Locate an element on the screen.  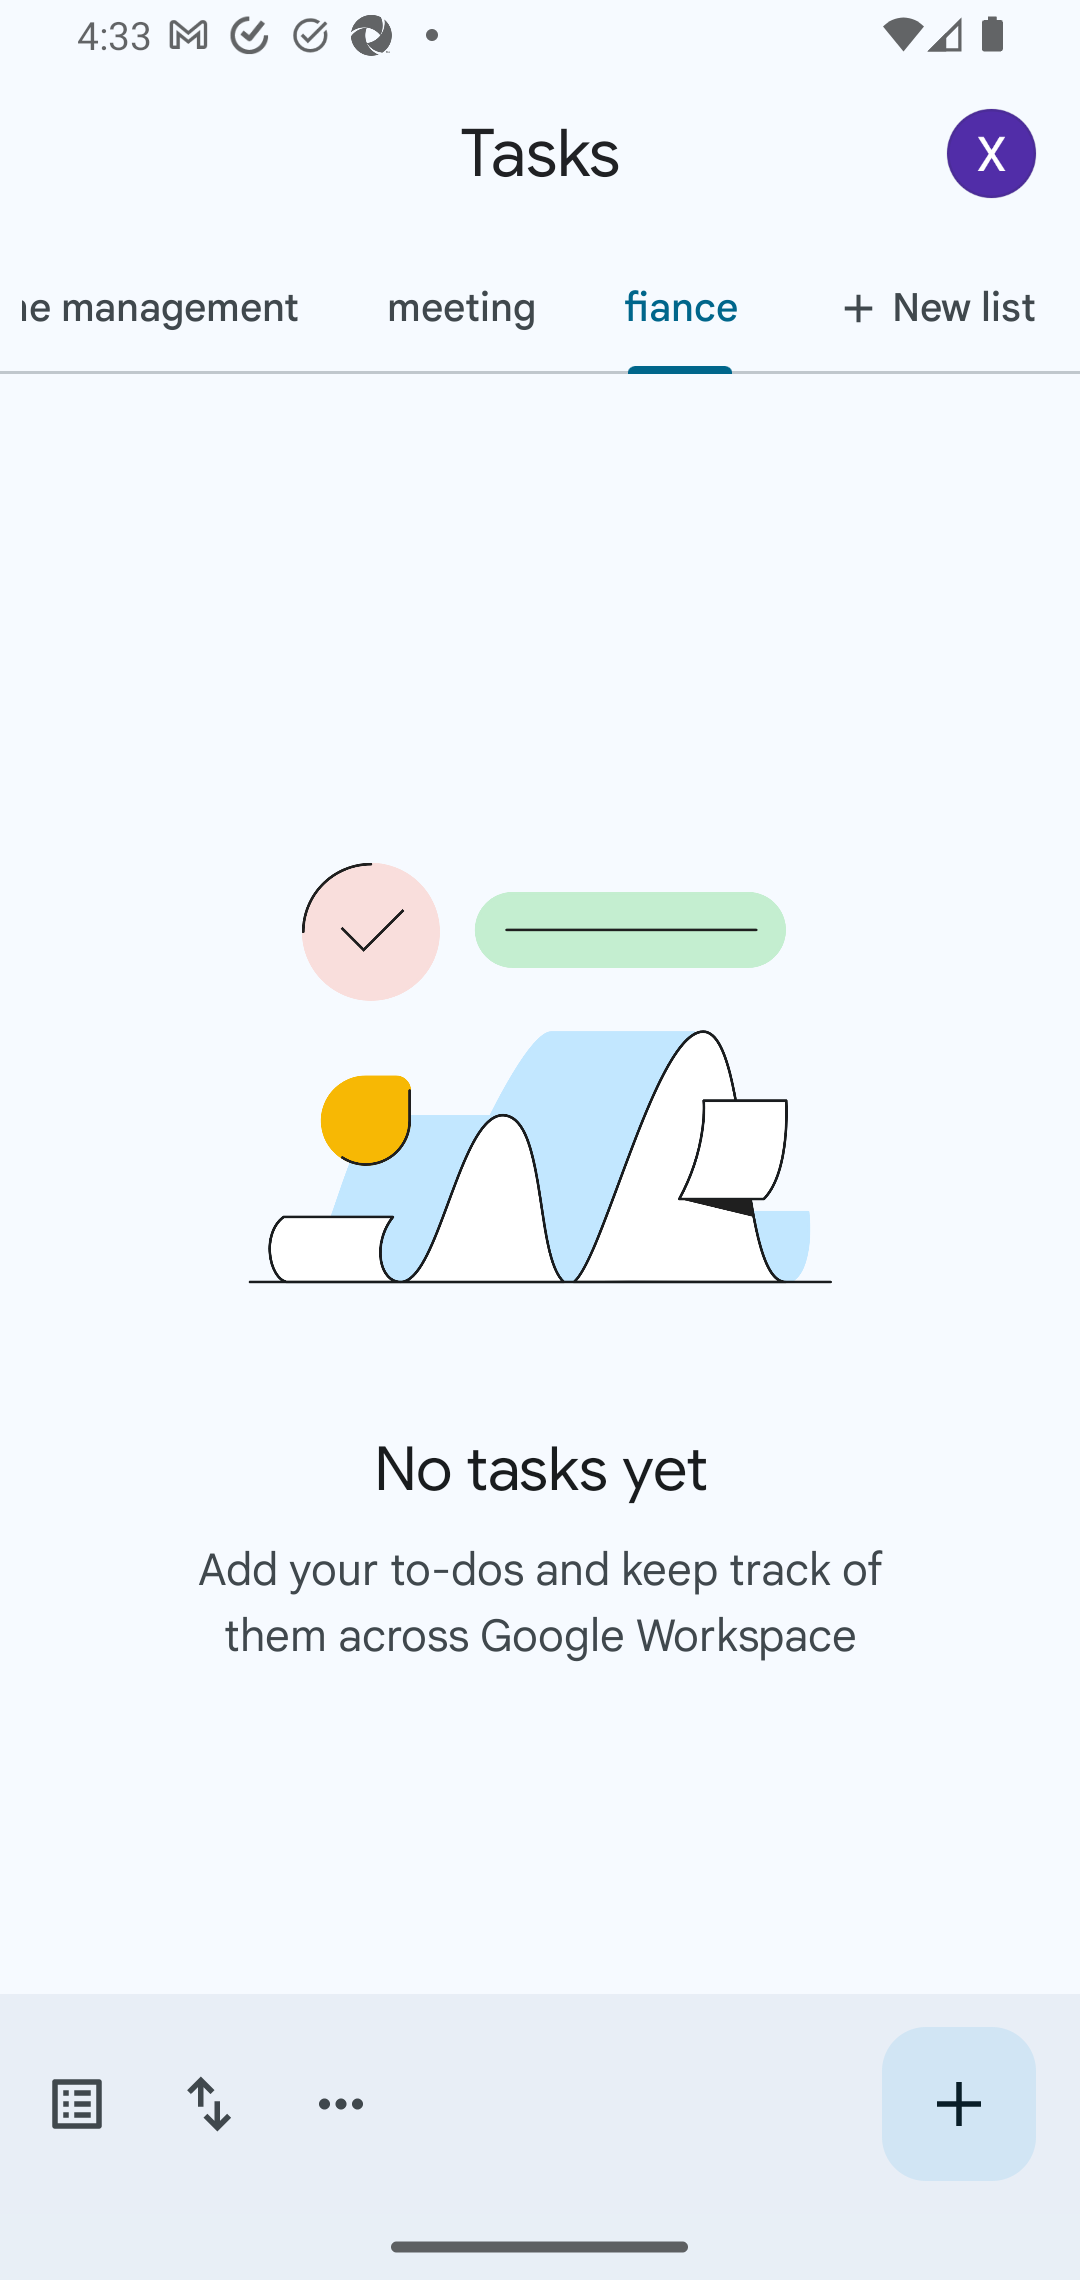
Switch task lists is located at coordinates (76, 2104).